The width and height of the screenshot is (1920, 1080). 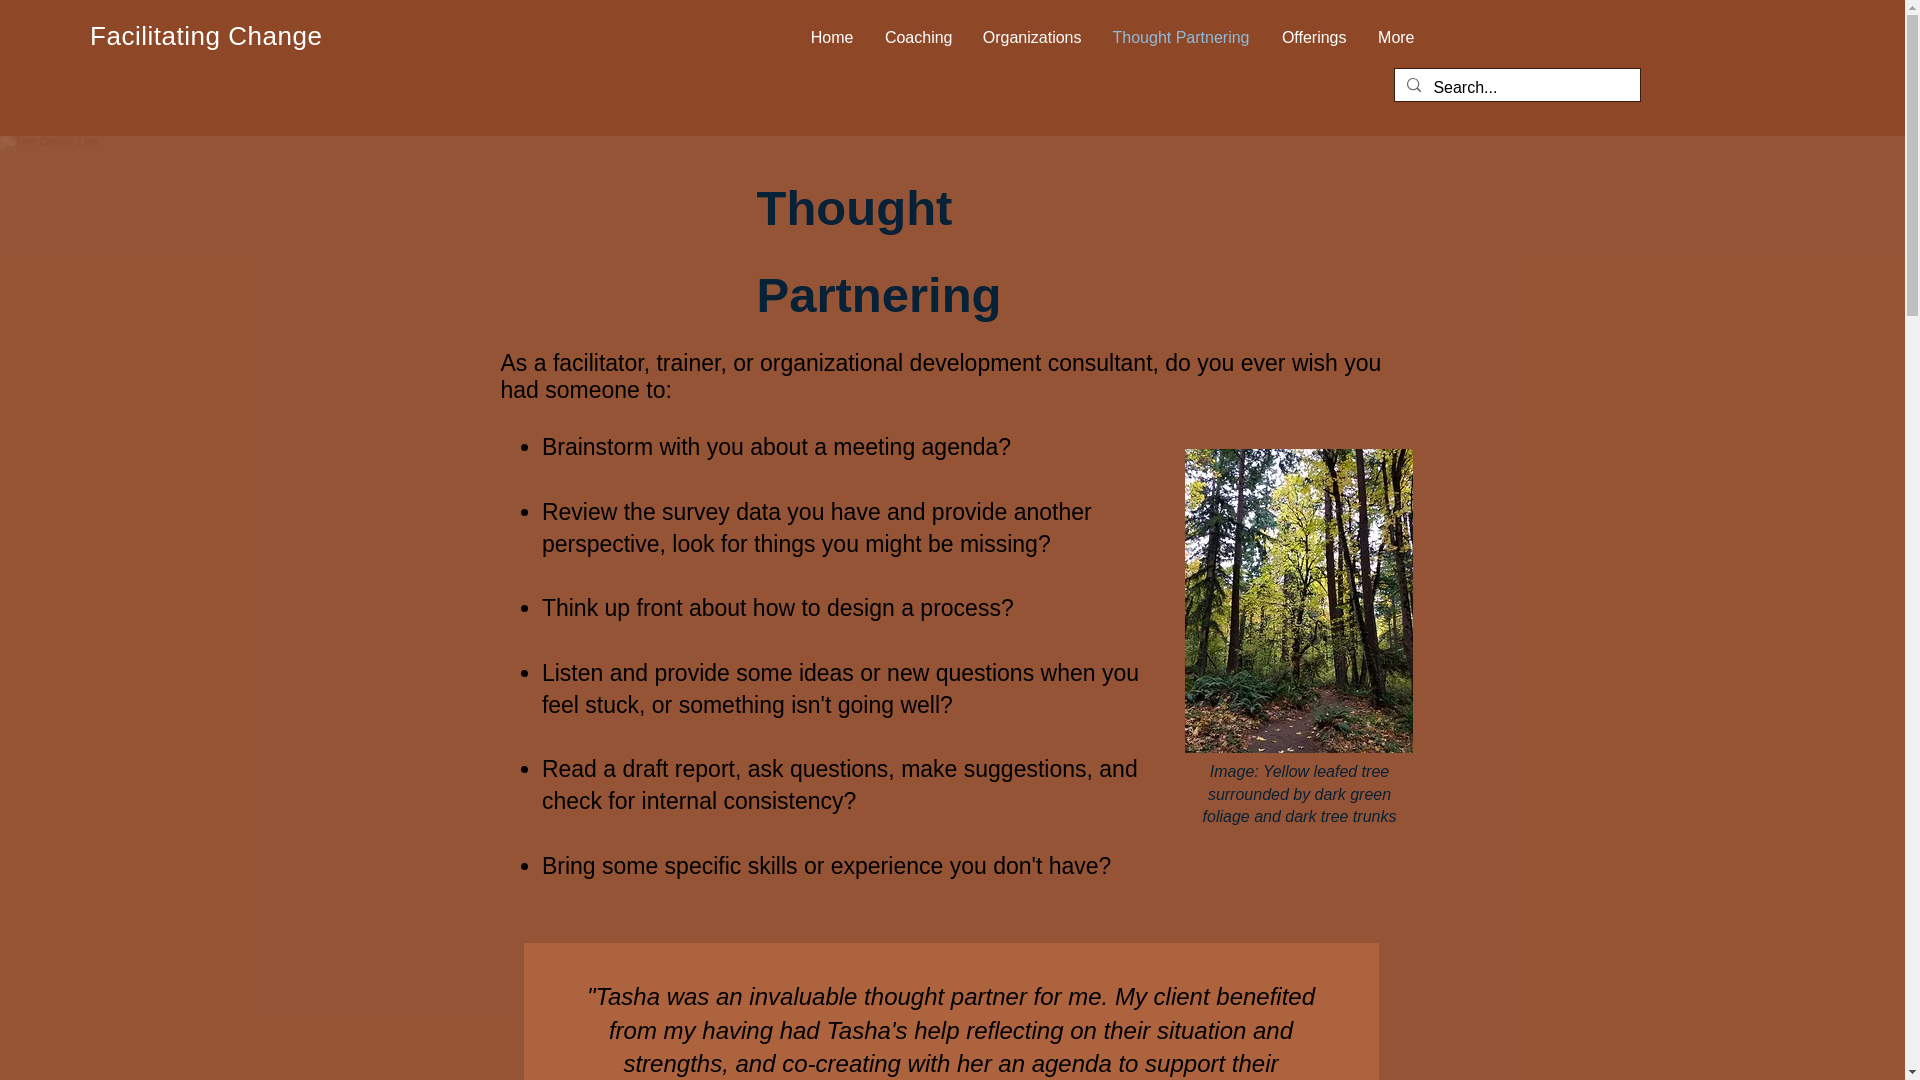 What do you see at coordinates (206, 35) in the screenshot?
I see `Facilitating Change` at bounding box center [206, 35].